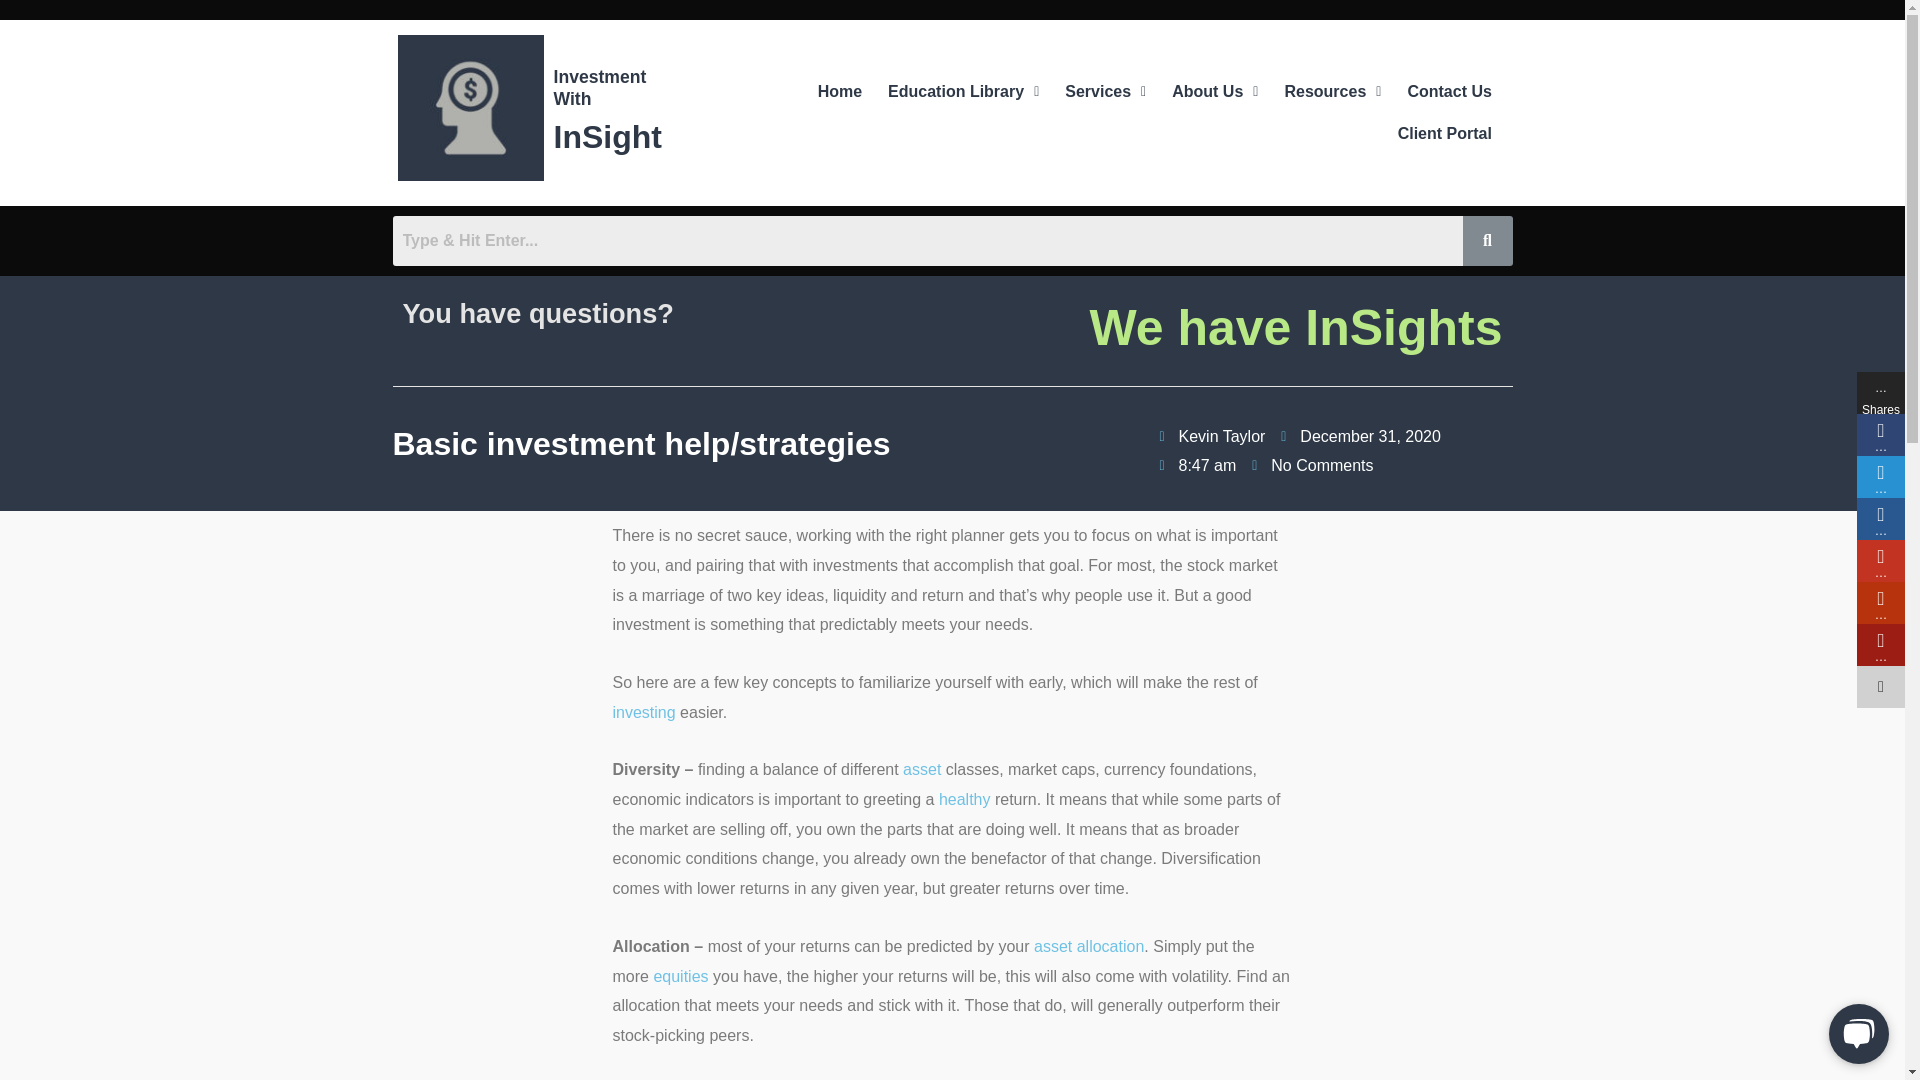 The width and height of the screenshot is (1920, 1080). I want to click on About Us, so click(1215, 92).